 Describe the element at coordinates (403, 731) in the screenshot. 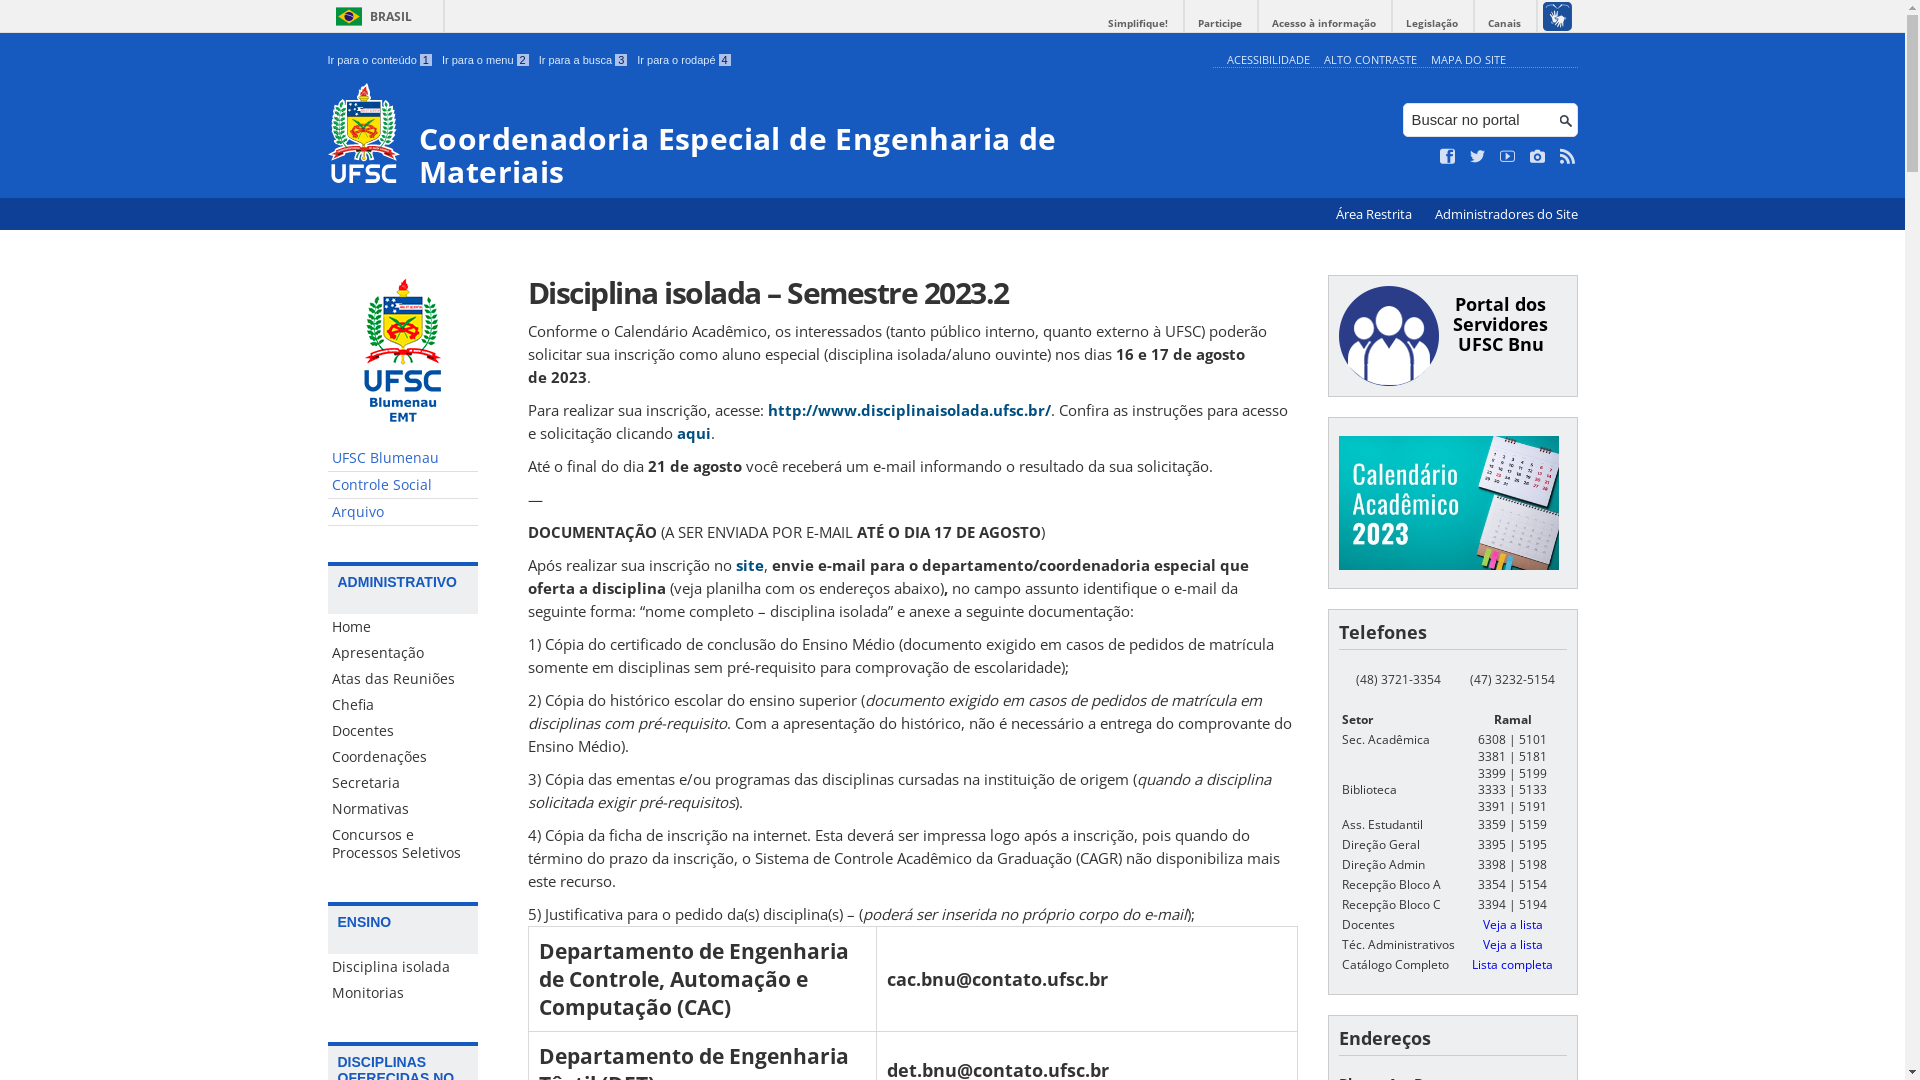

I see `Docentes` at that location.